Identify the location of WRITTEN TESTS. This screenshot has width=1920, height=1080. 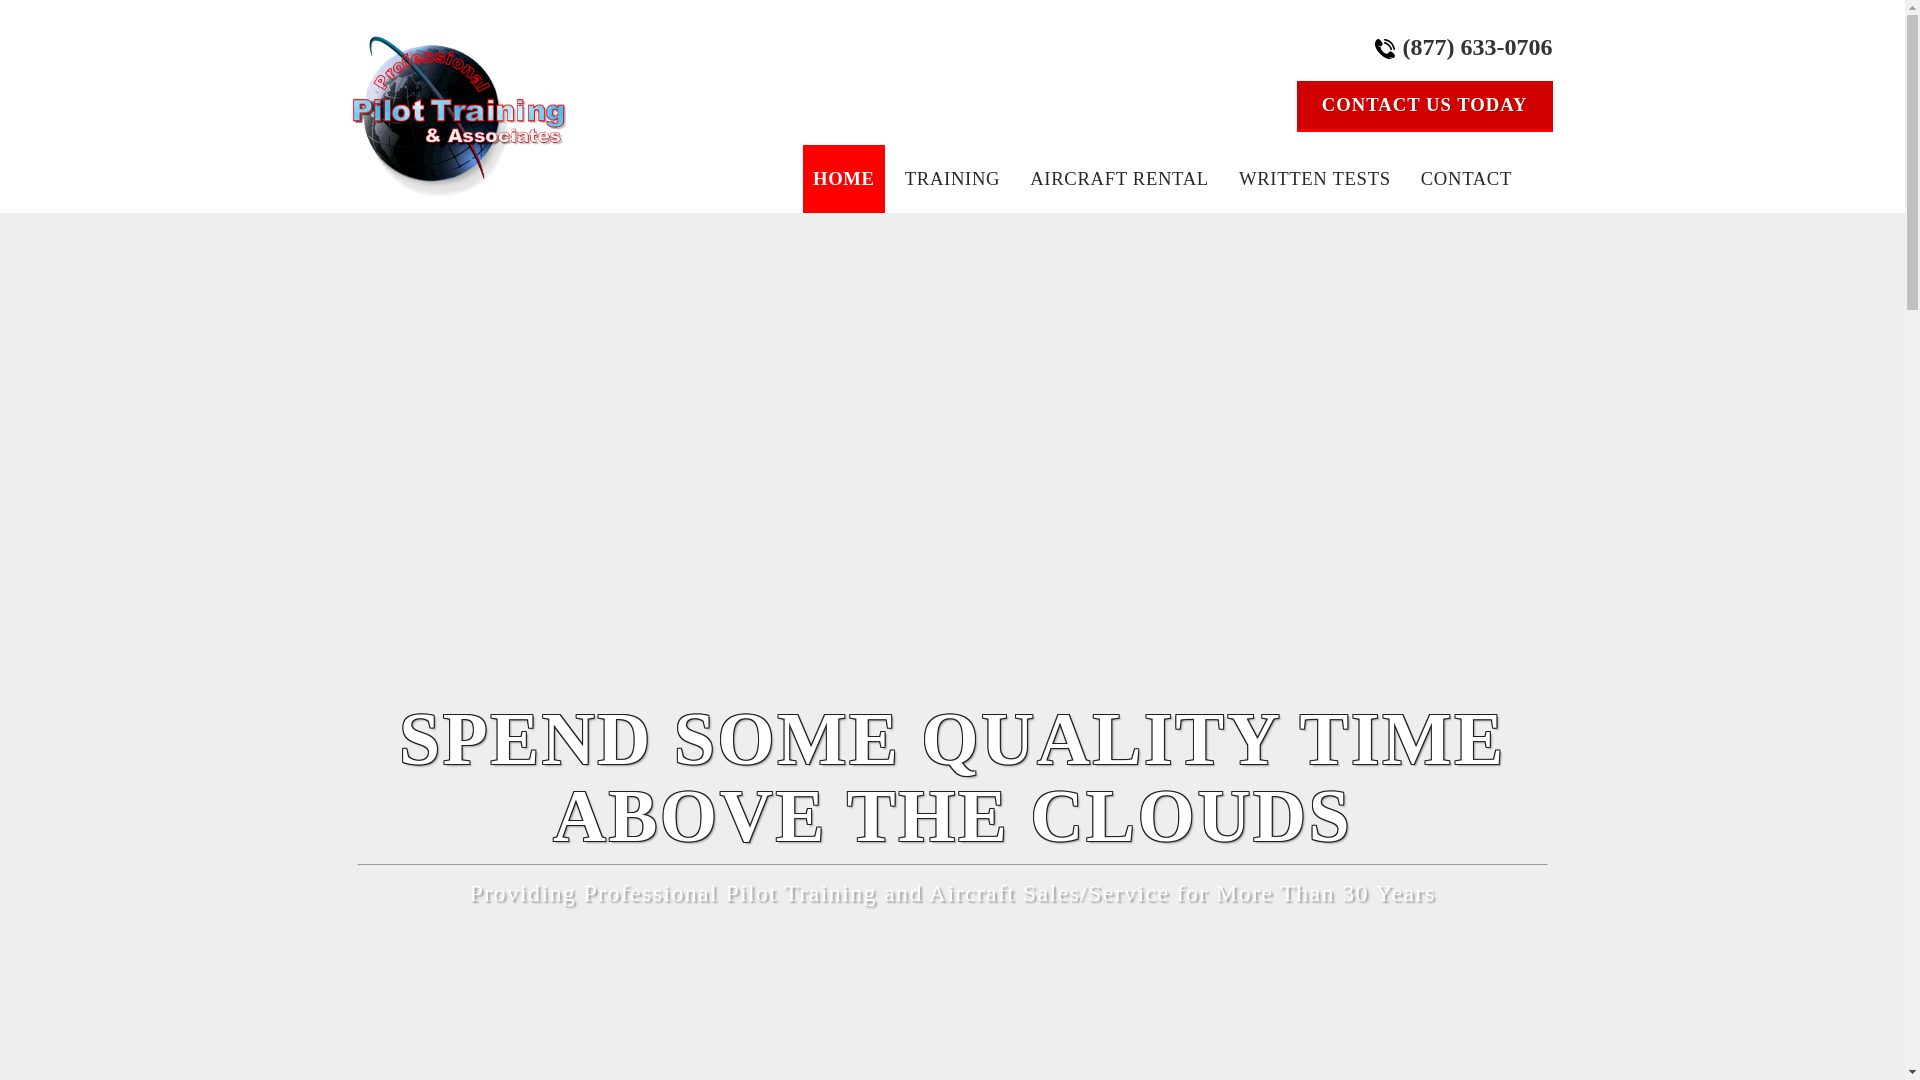
(1314, 178).